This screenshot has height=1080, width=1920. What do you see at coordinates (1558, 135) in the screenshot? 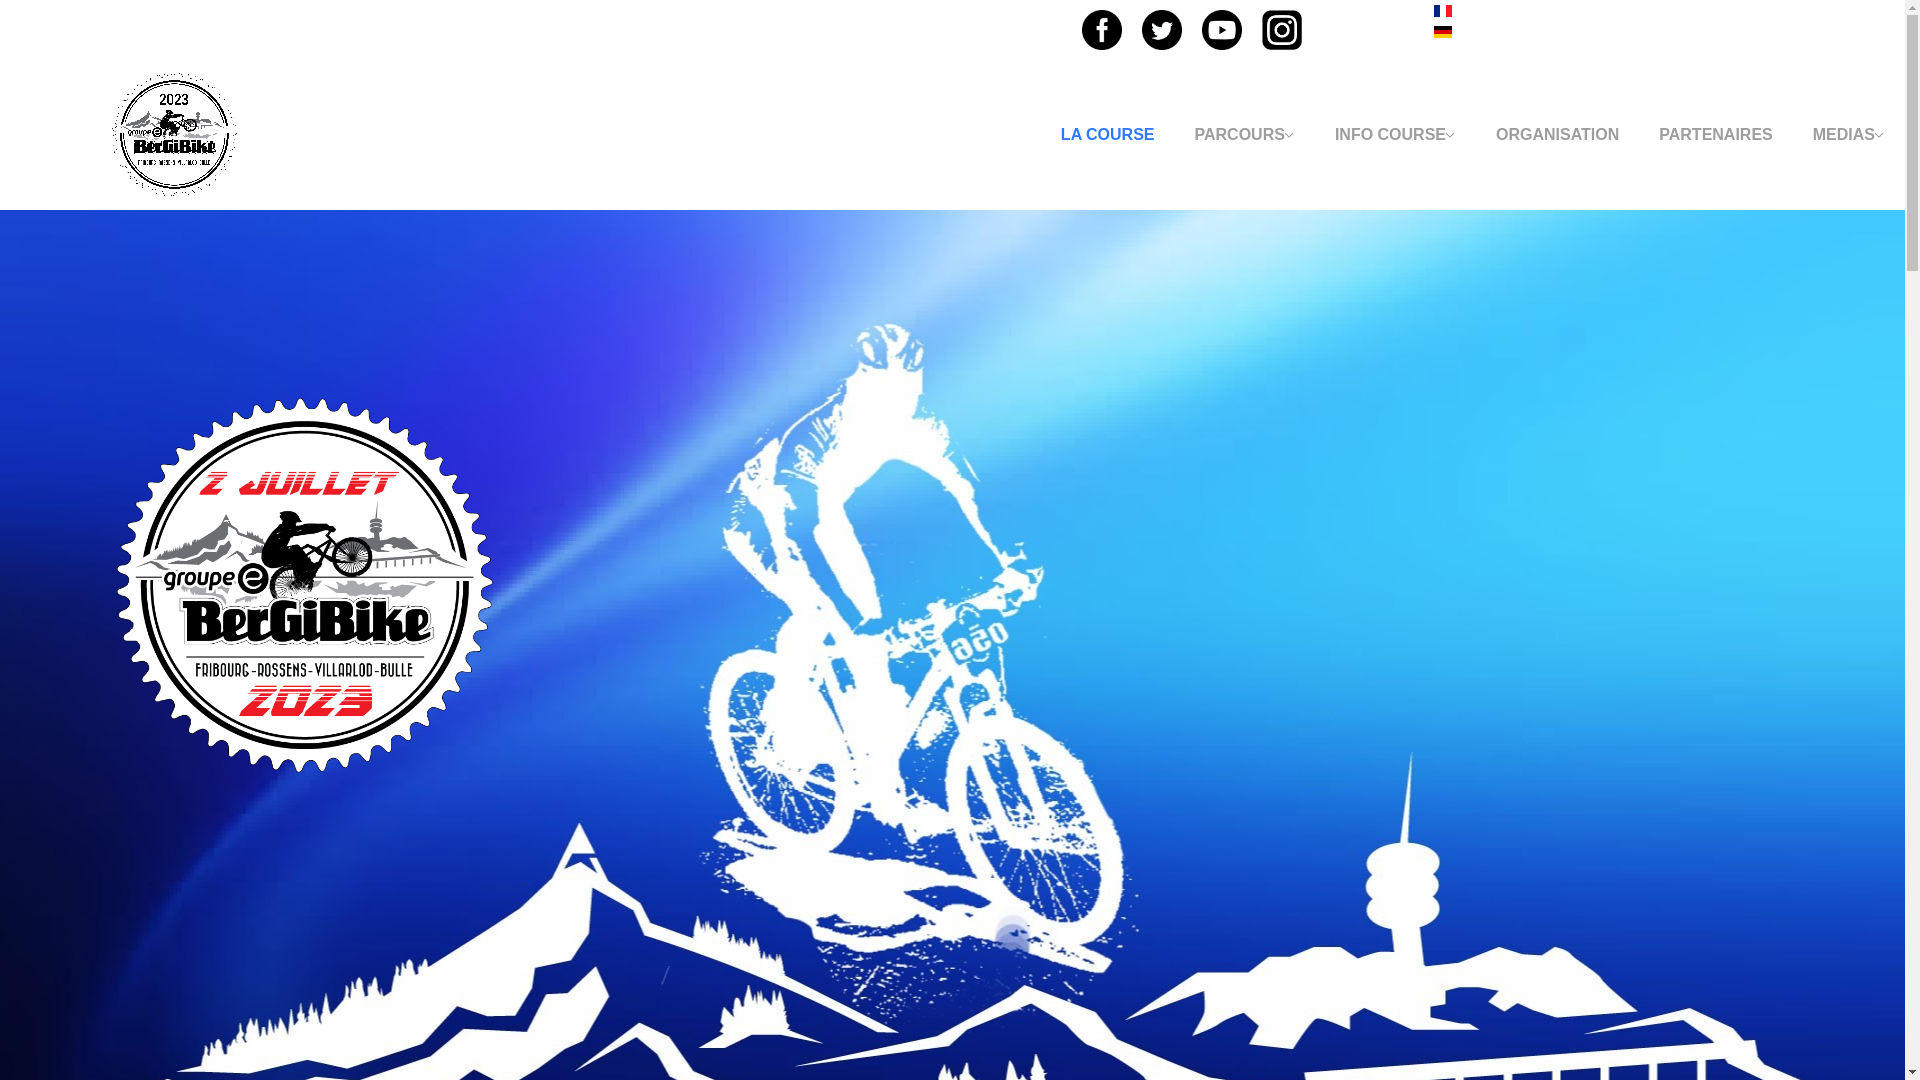
I see `ORGANISATION` at bounding box center [1558, 135].